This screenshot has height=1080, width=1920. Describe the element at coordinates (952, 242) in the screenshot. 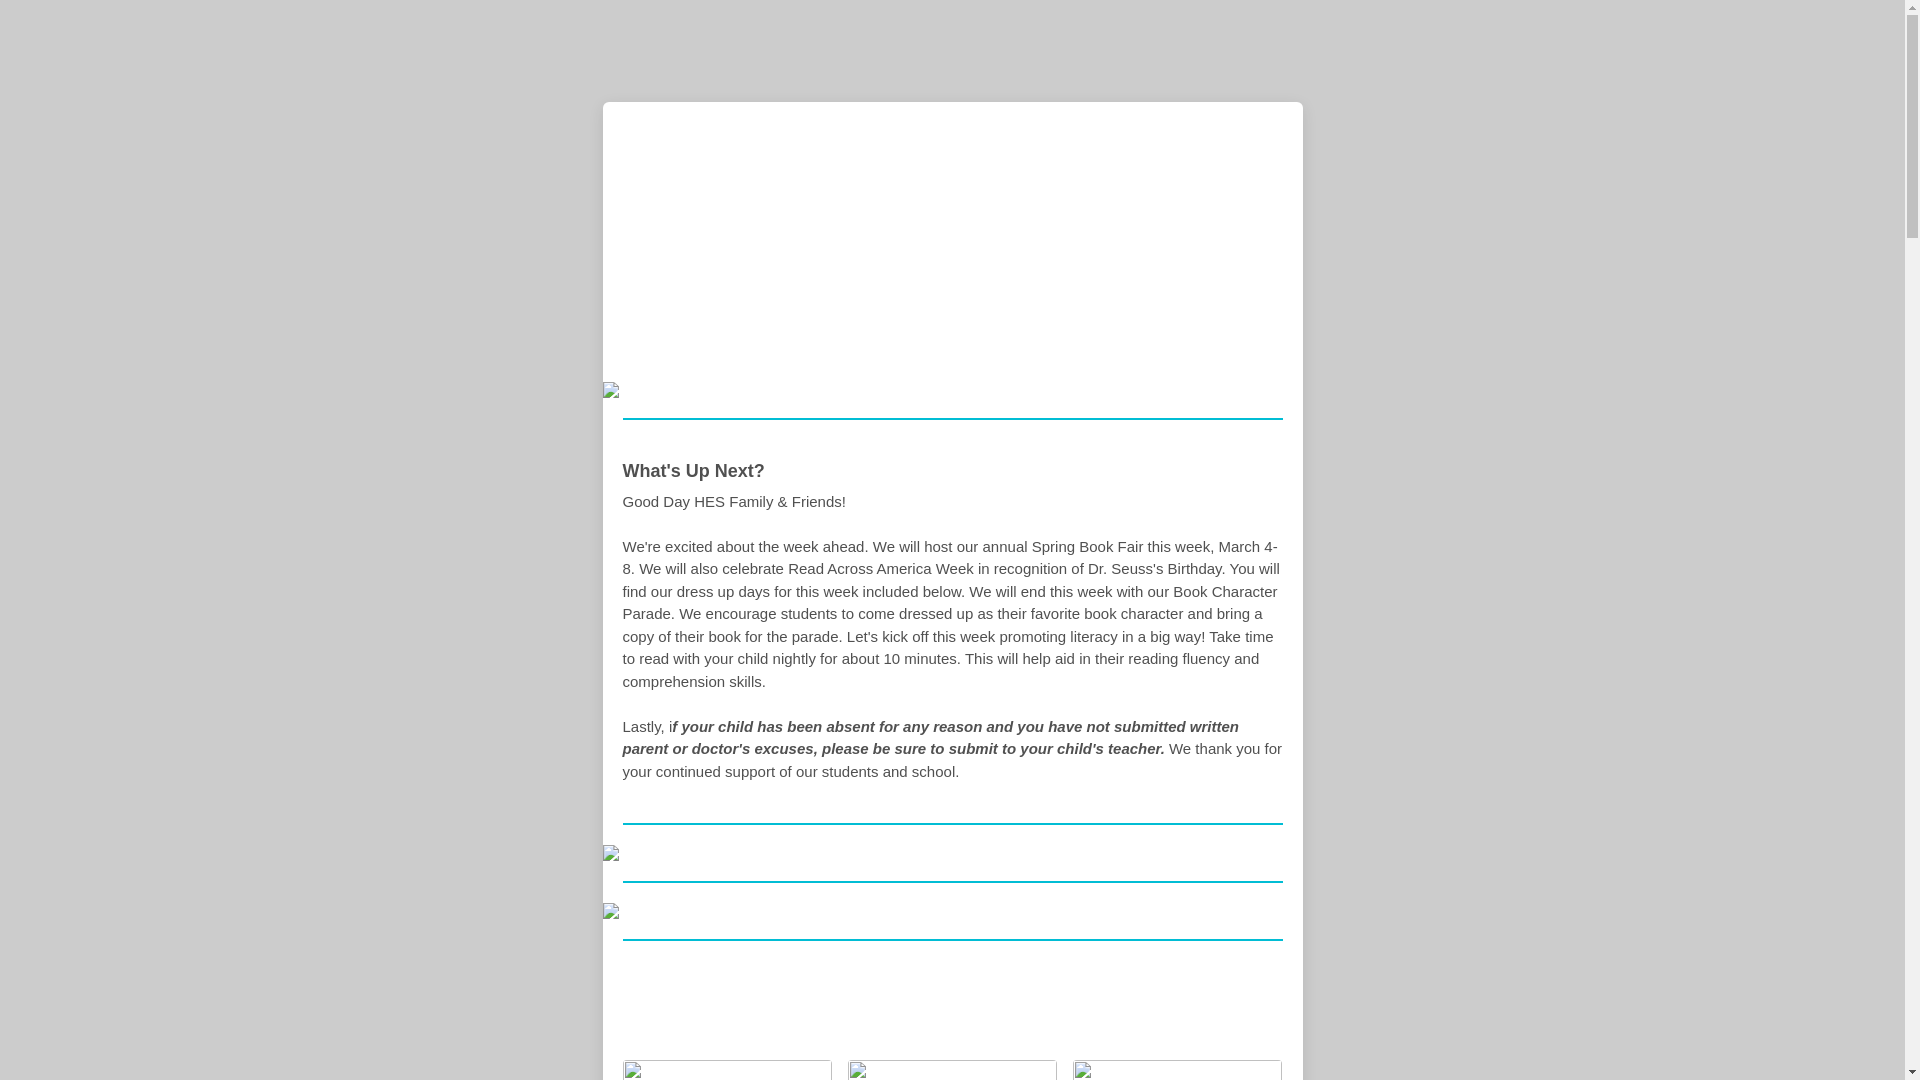

I see `Last` at that location.